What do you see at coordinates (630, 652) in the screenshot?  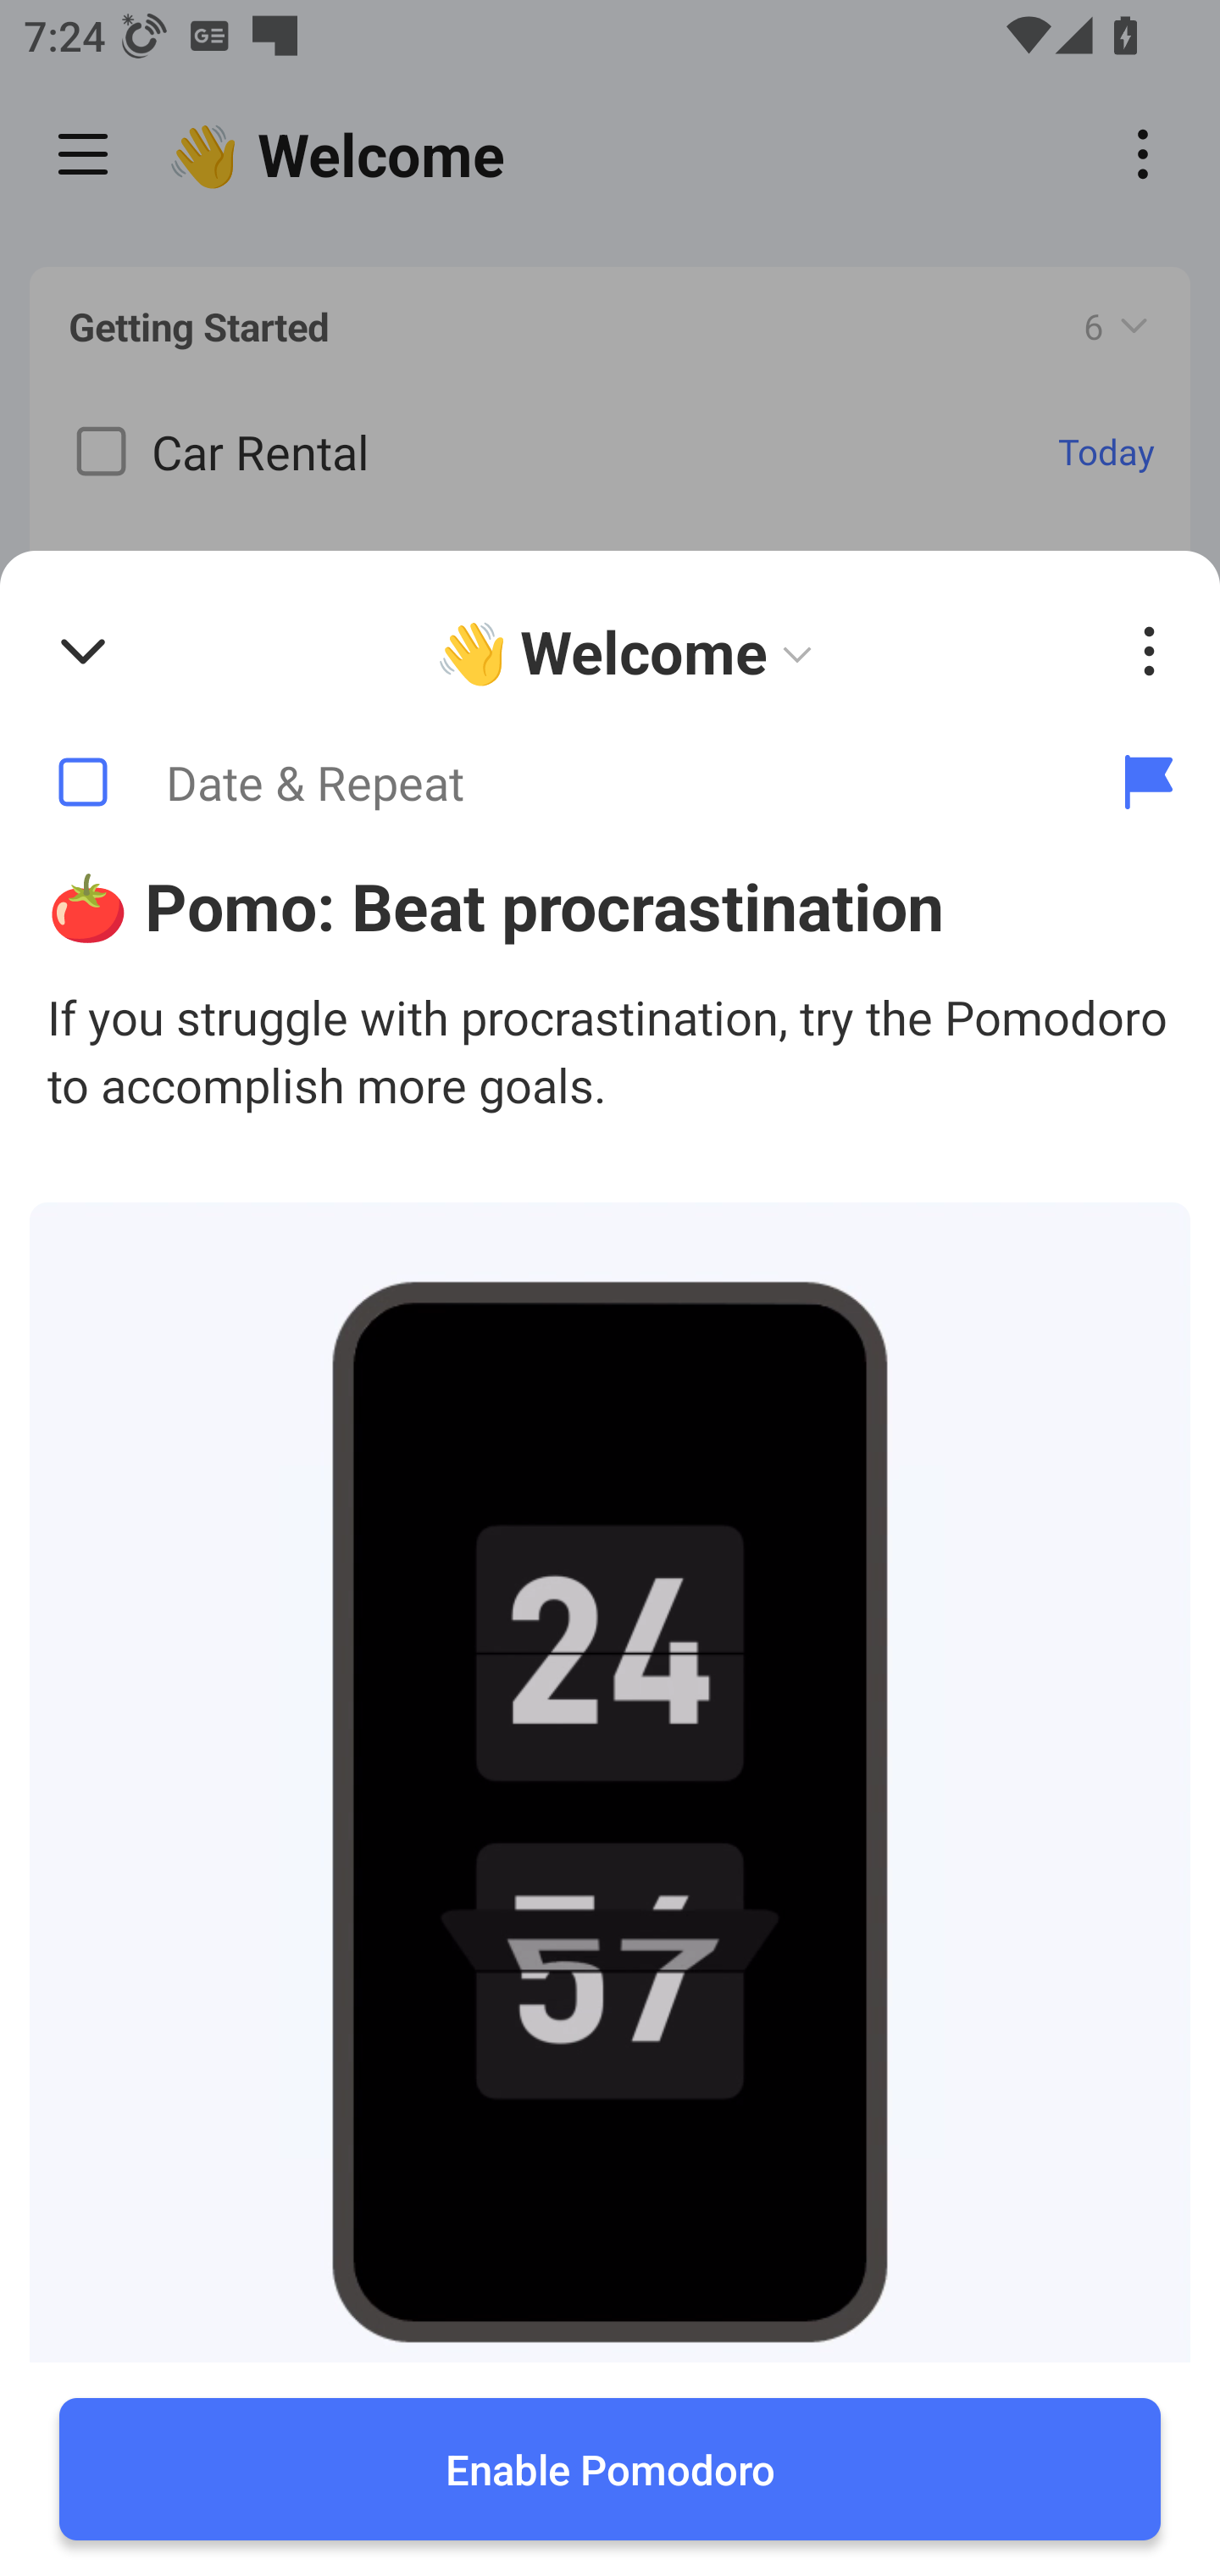 I see `👋 Welcome` at bounding box center [630, 652].